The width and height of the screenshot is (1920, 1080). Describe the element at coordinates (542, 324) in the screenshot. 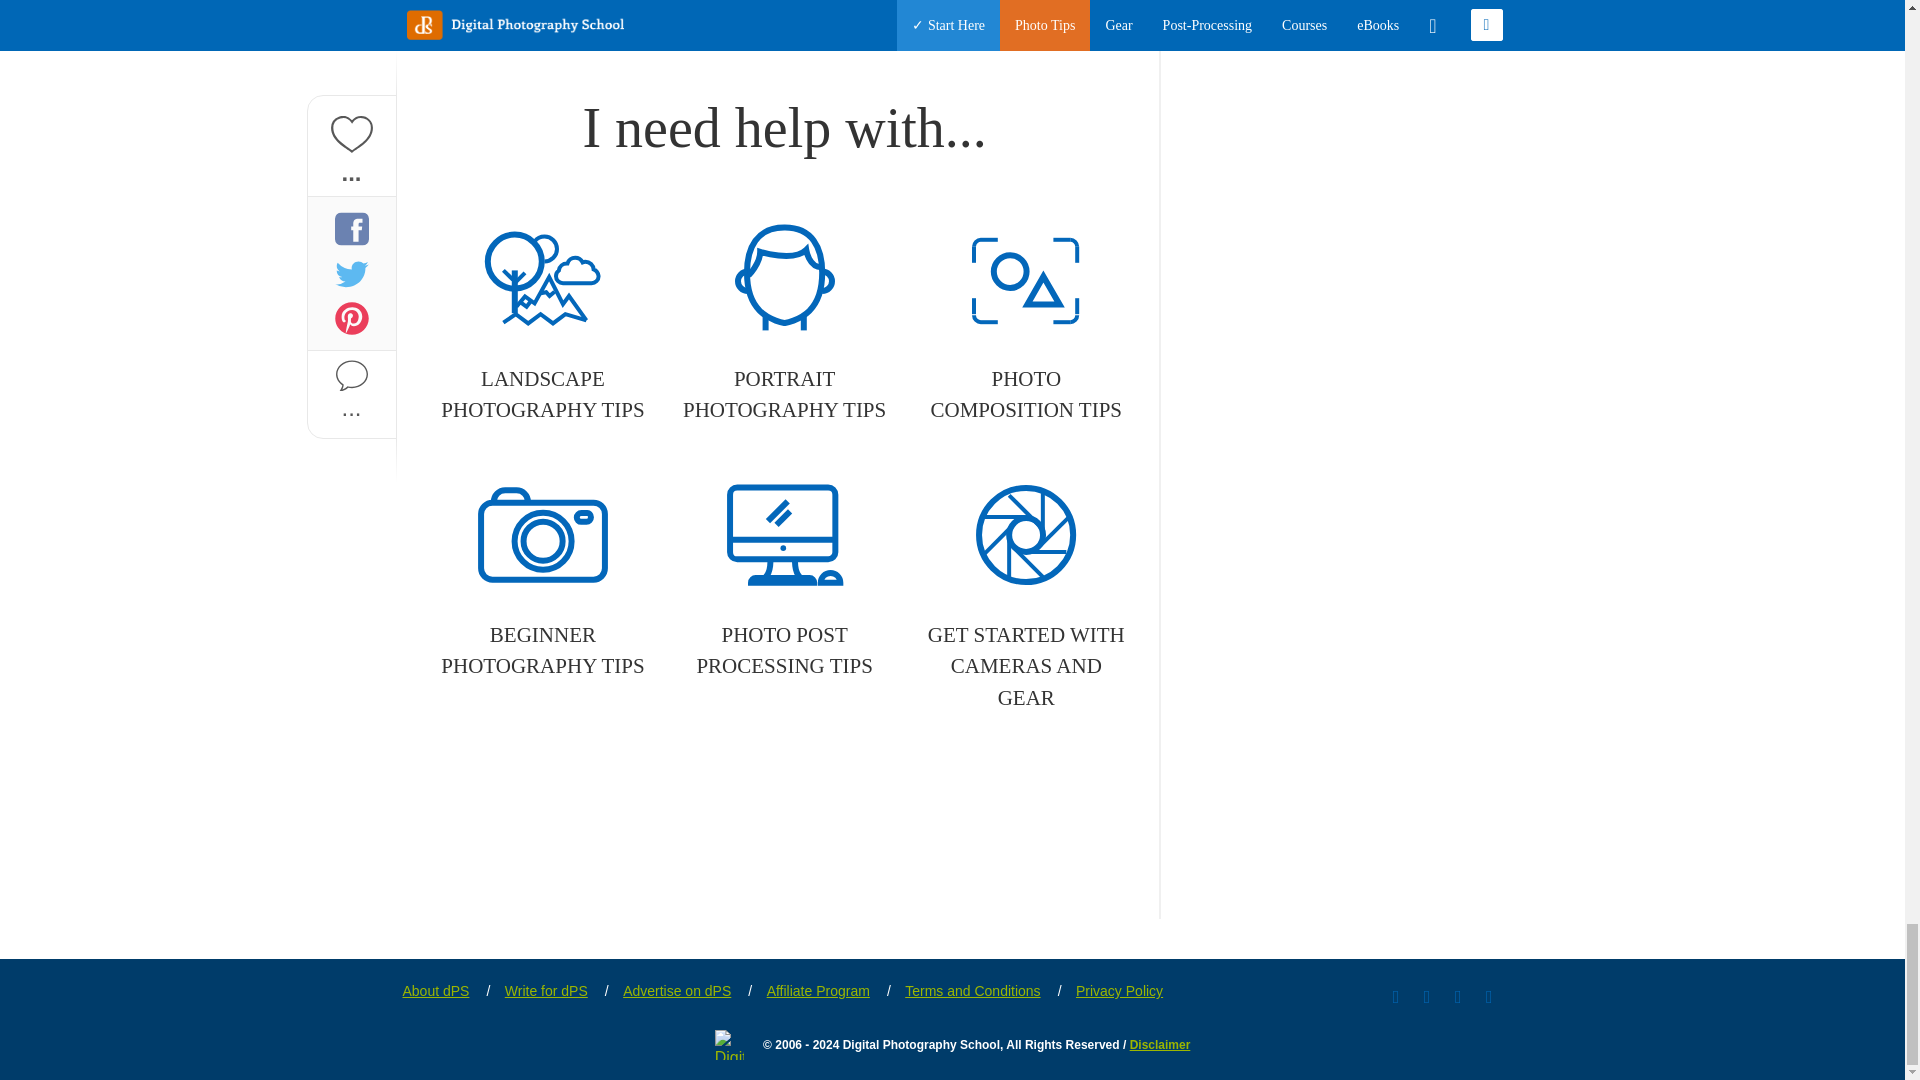

I see `Landscape Photography Tips` at that location.